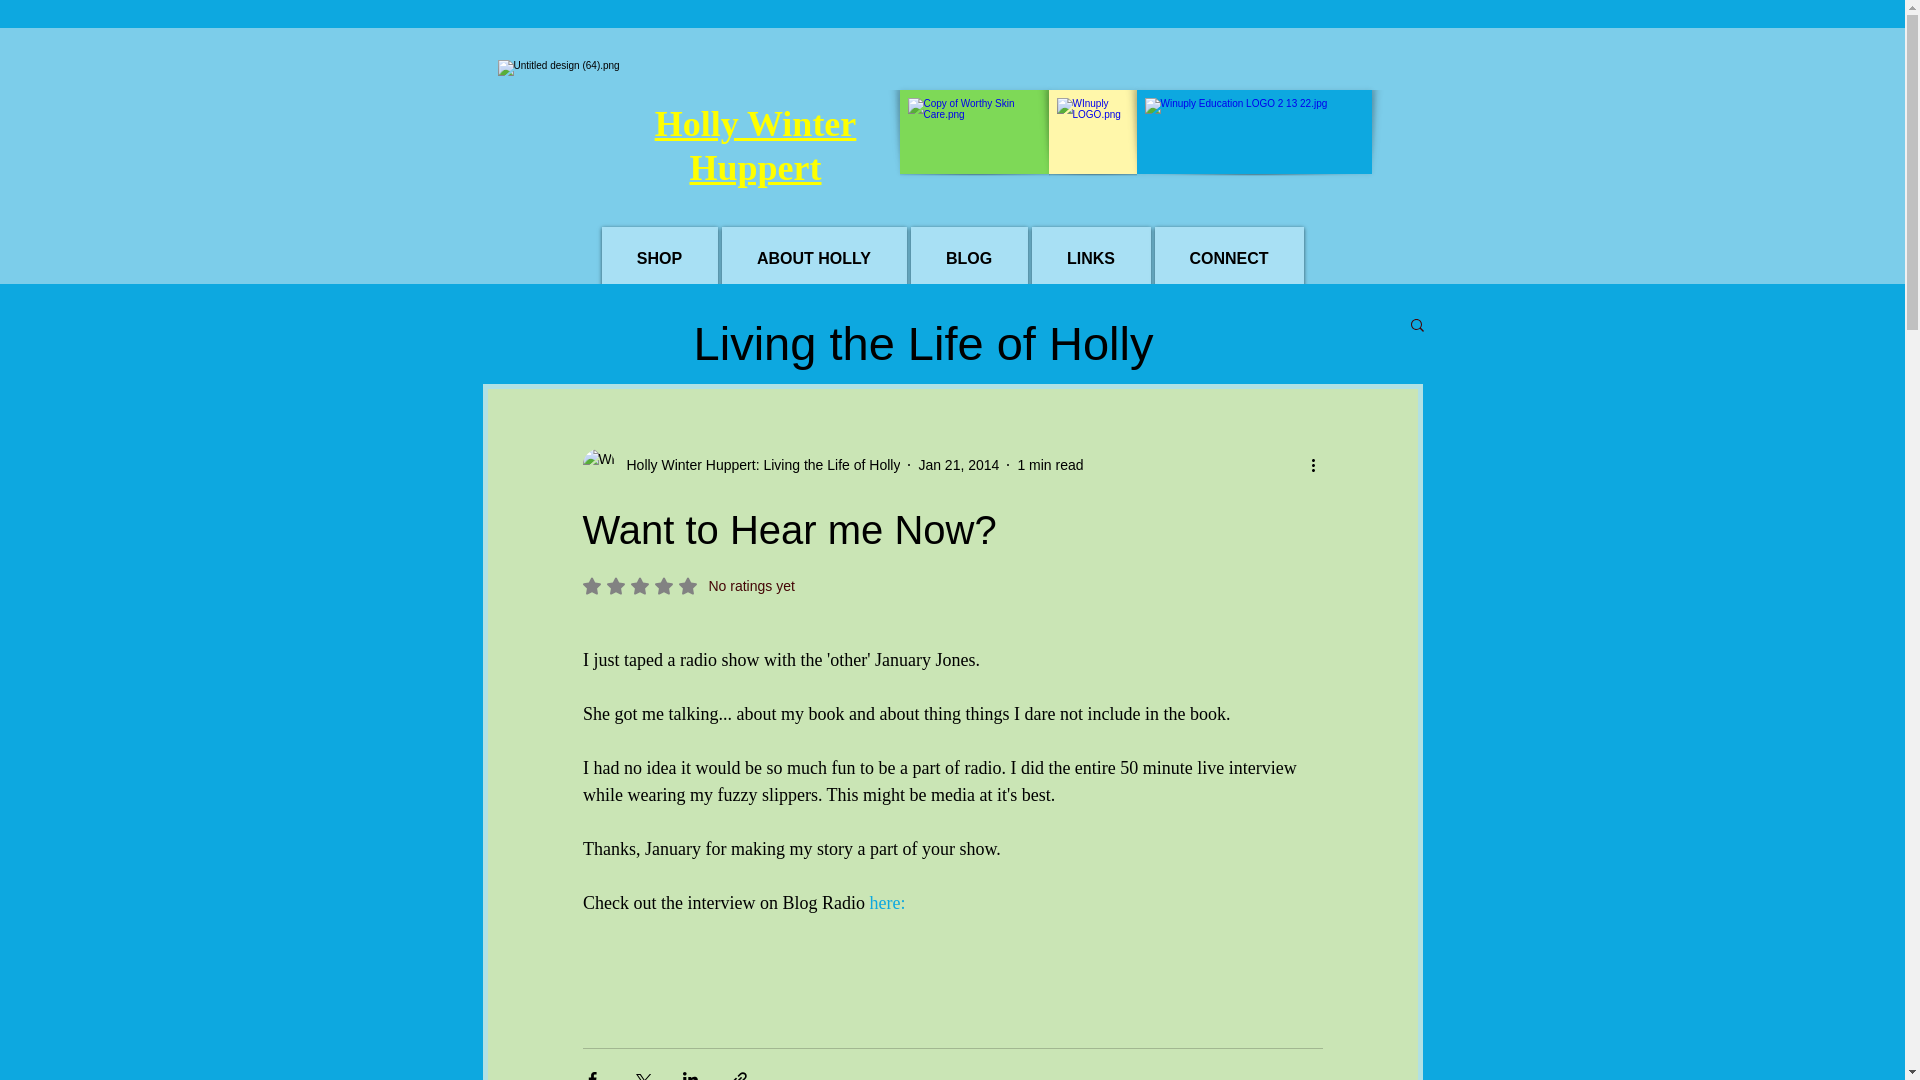  I want to click on ABOUT HOLLY, so click(814, 258).